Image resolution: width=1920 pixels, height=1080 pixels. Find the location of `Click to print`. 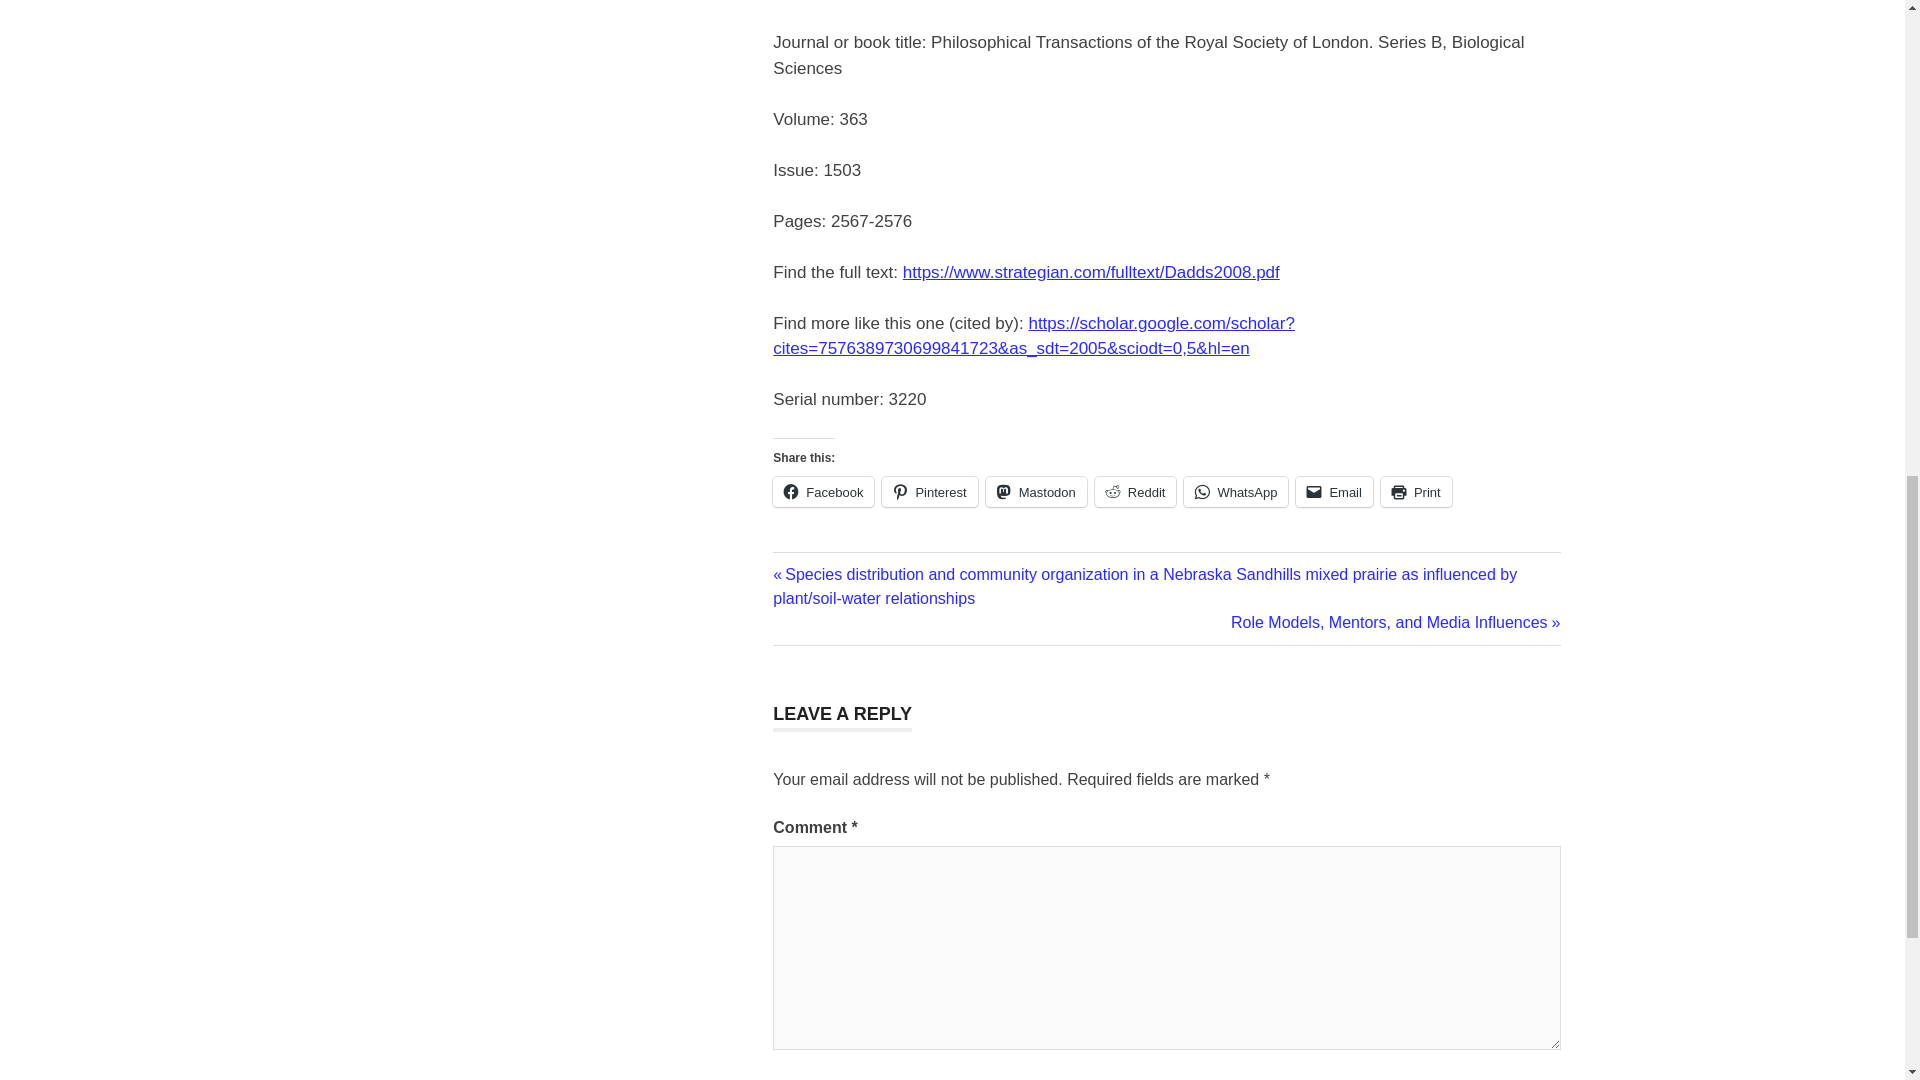

Click to print is located at coordinates (1416, 492).